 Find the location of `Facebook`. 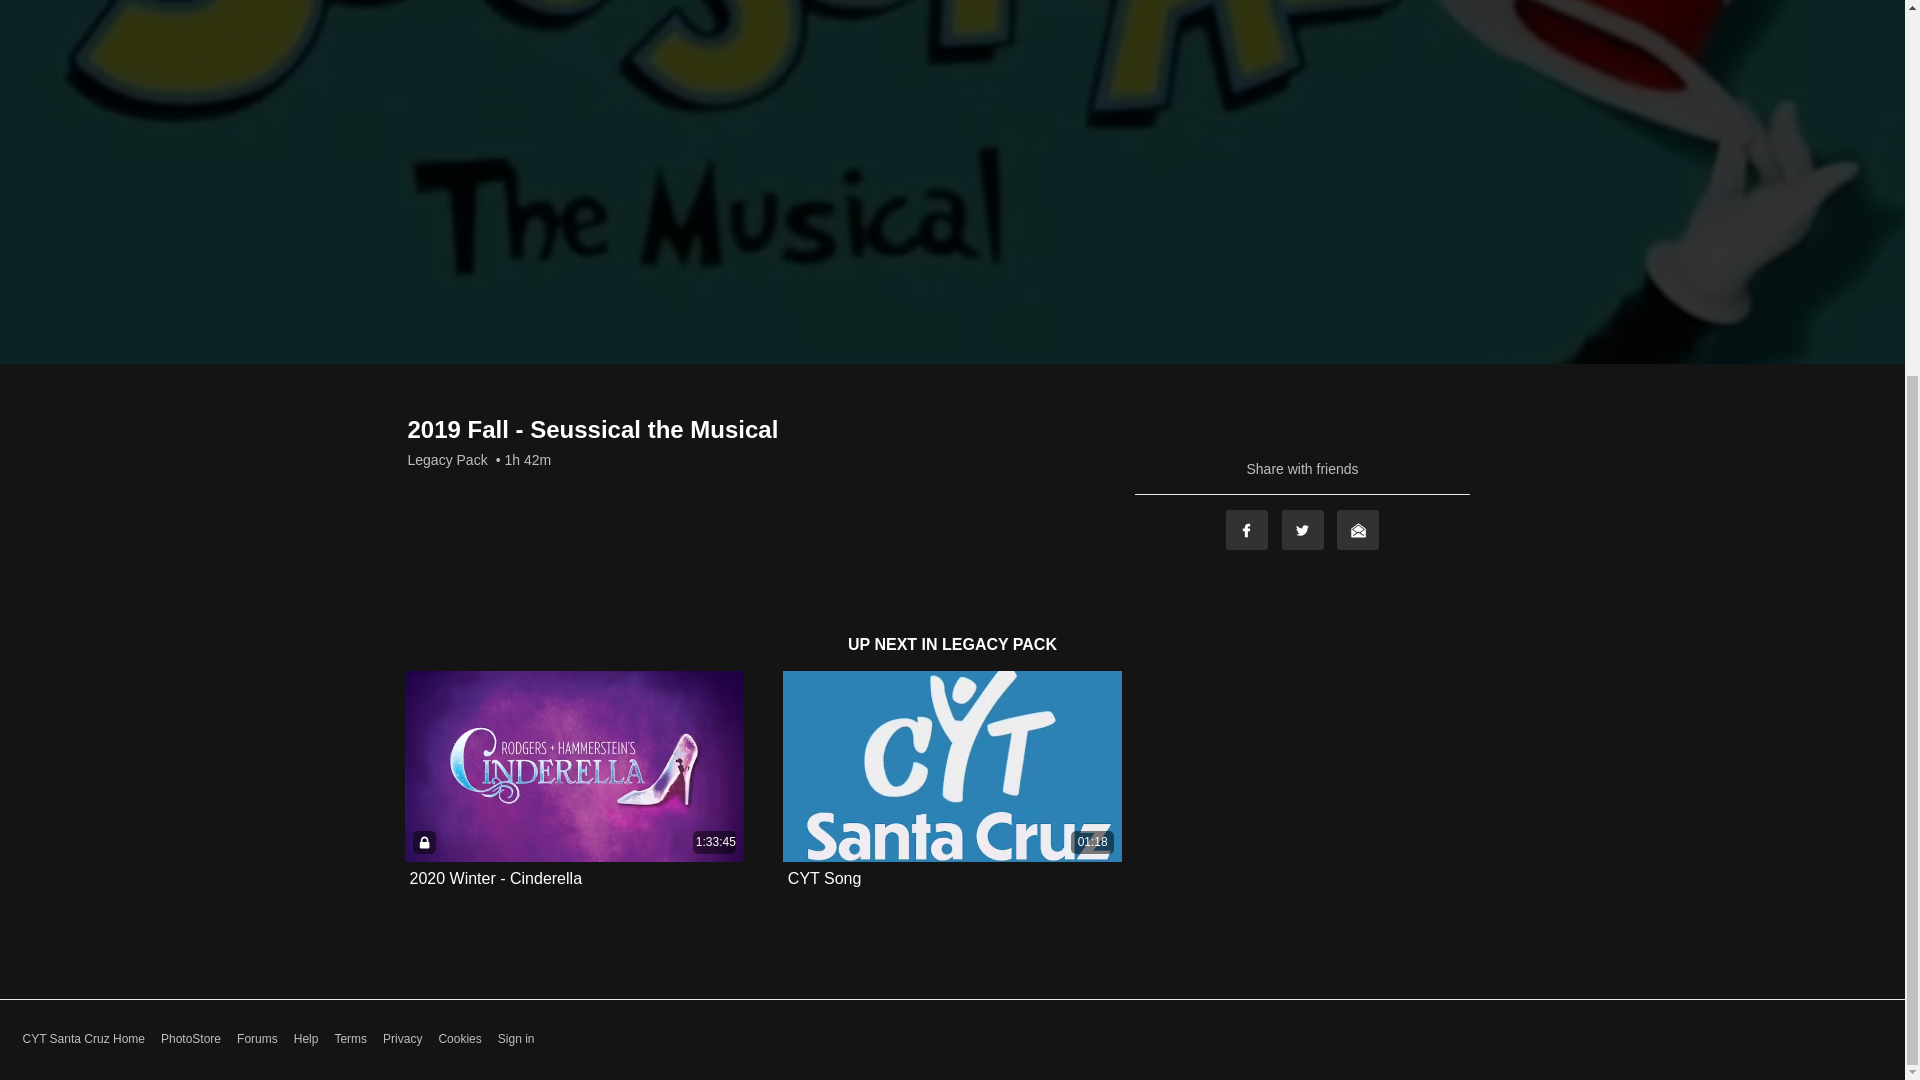

Facebook is located at coordinates (1246, 529).